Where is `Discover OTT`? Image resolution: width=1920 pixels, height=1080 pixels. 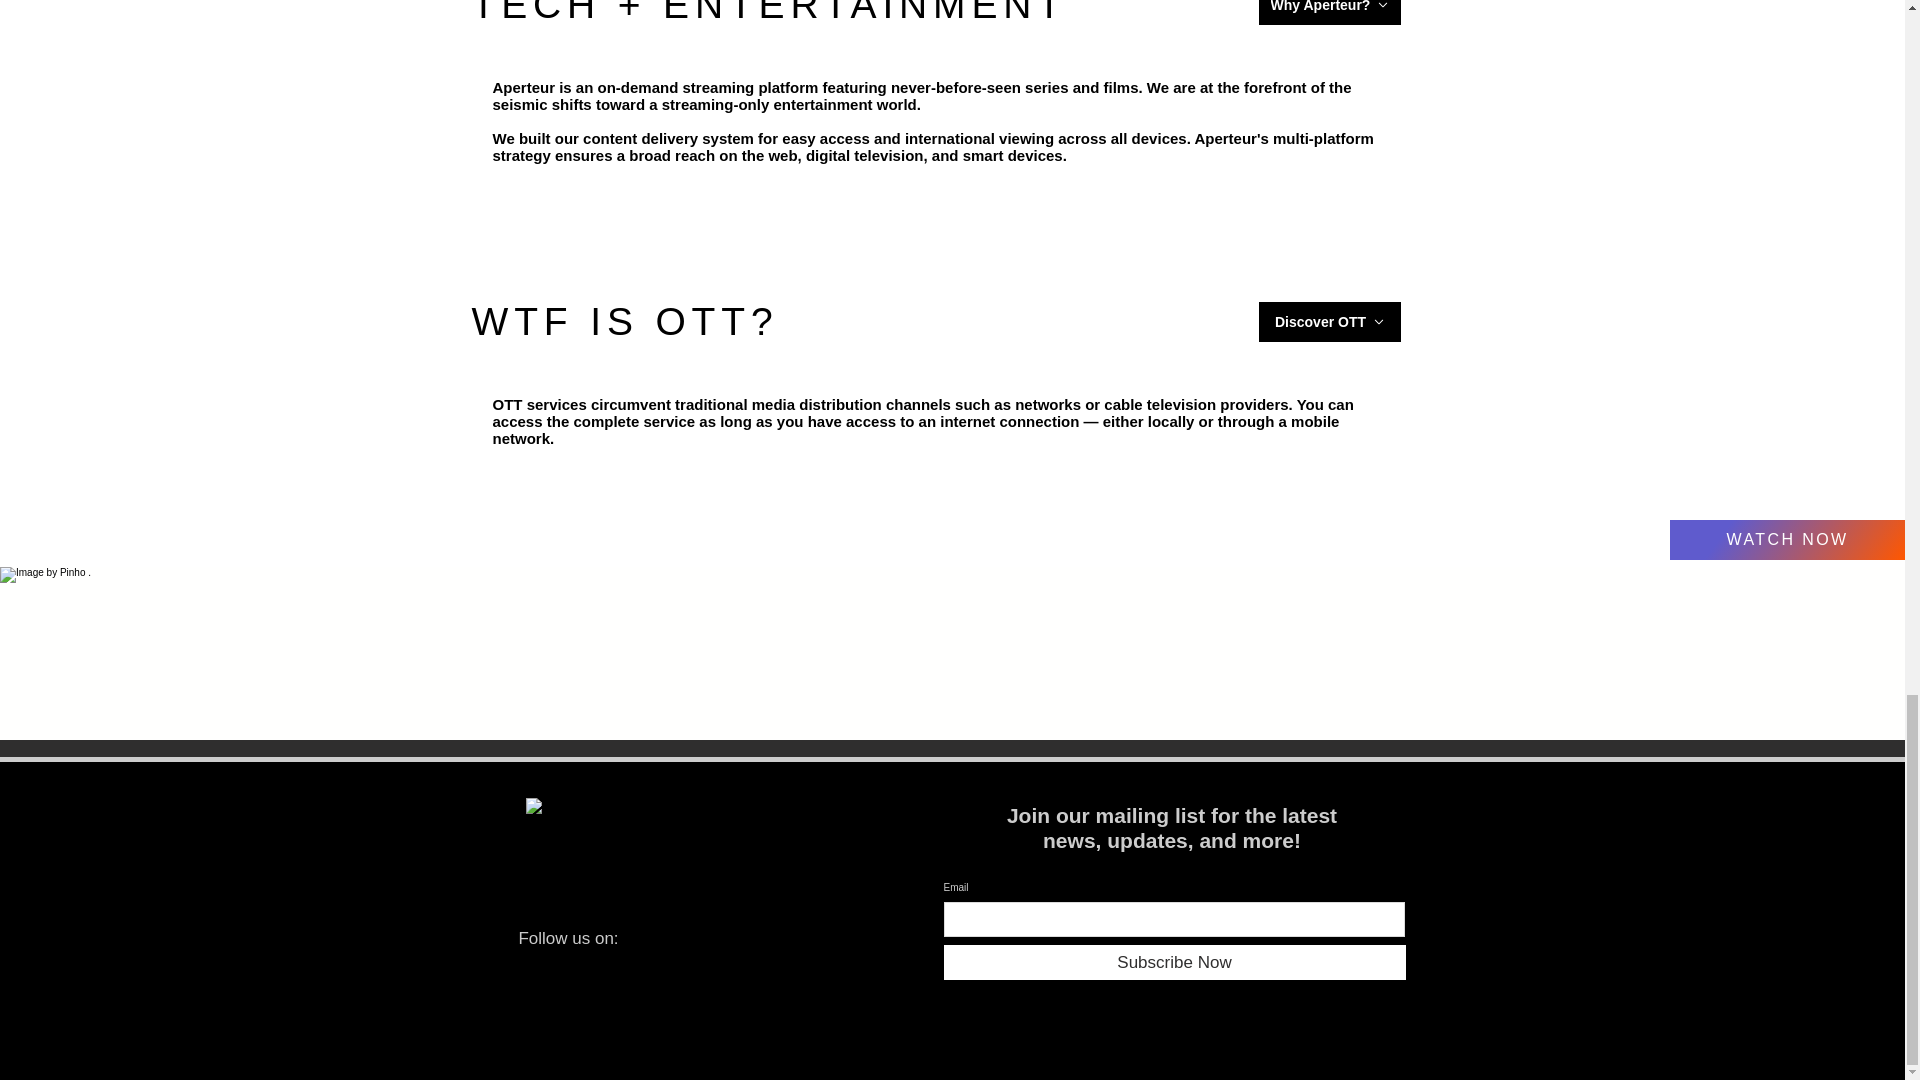 Discover OTT is located at coordinates (1328, 322).